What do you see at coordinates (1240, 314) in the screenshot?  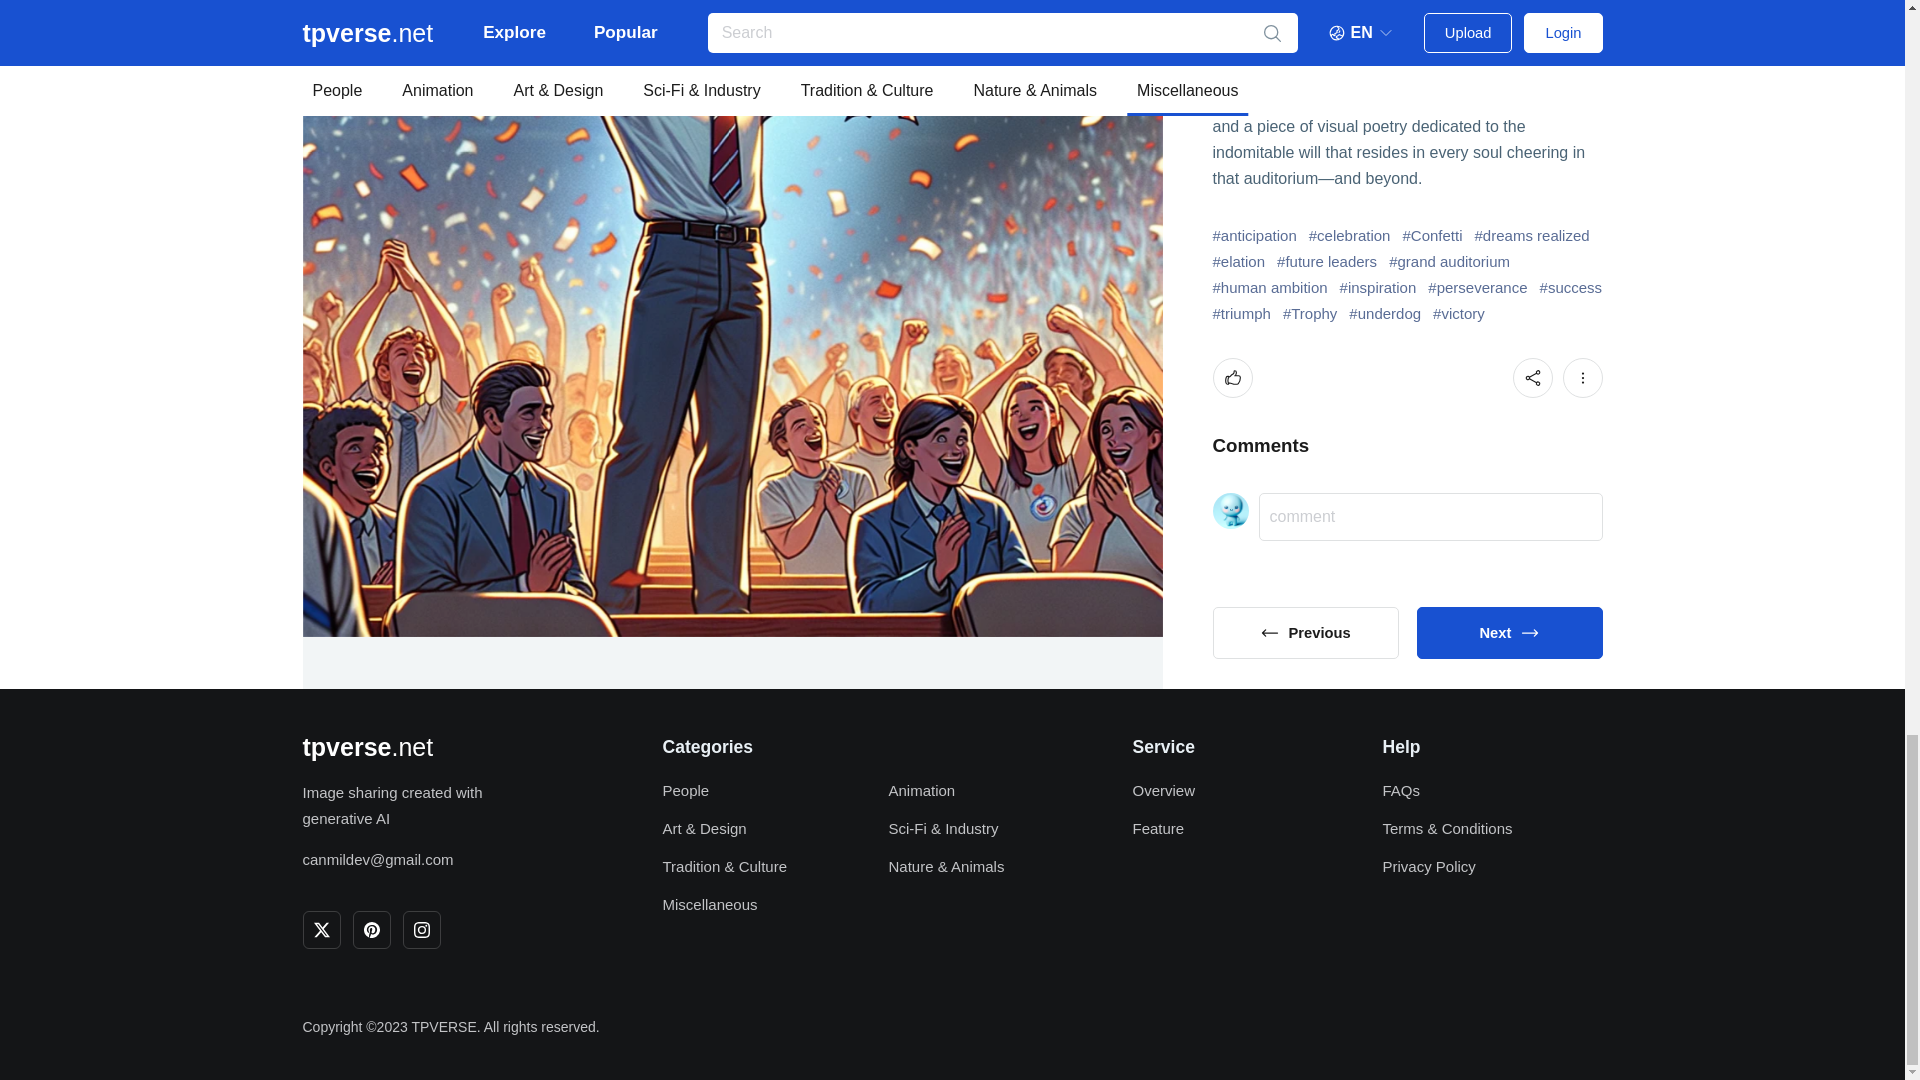 I see `triumph` at bounding box center [1240, 314].